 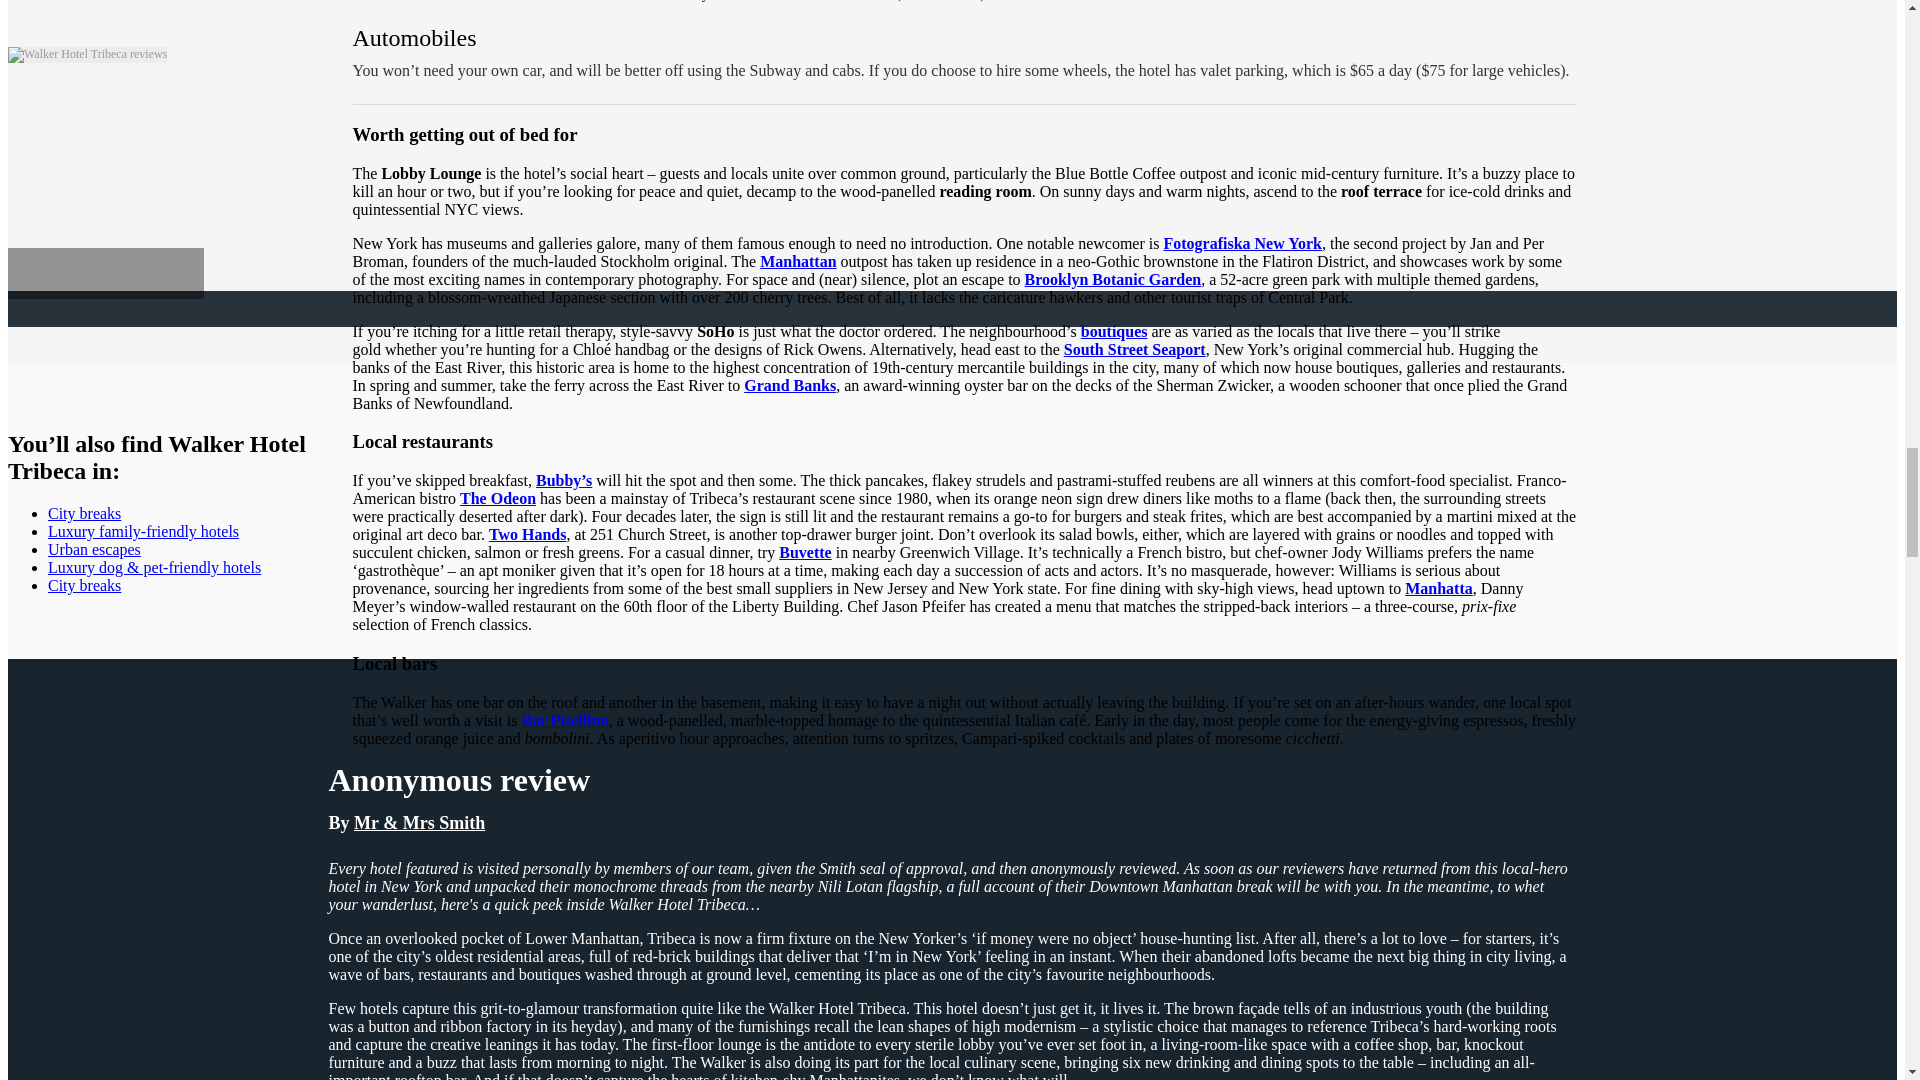 I want to click on Grand Banks, so click(x=790, y=385).